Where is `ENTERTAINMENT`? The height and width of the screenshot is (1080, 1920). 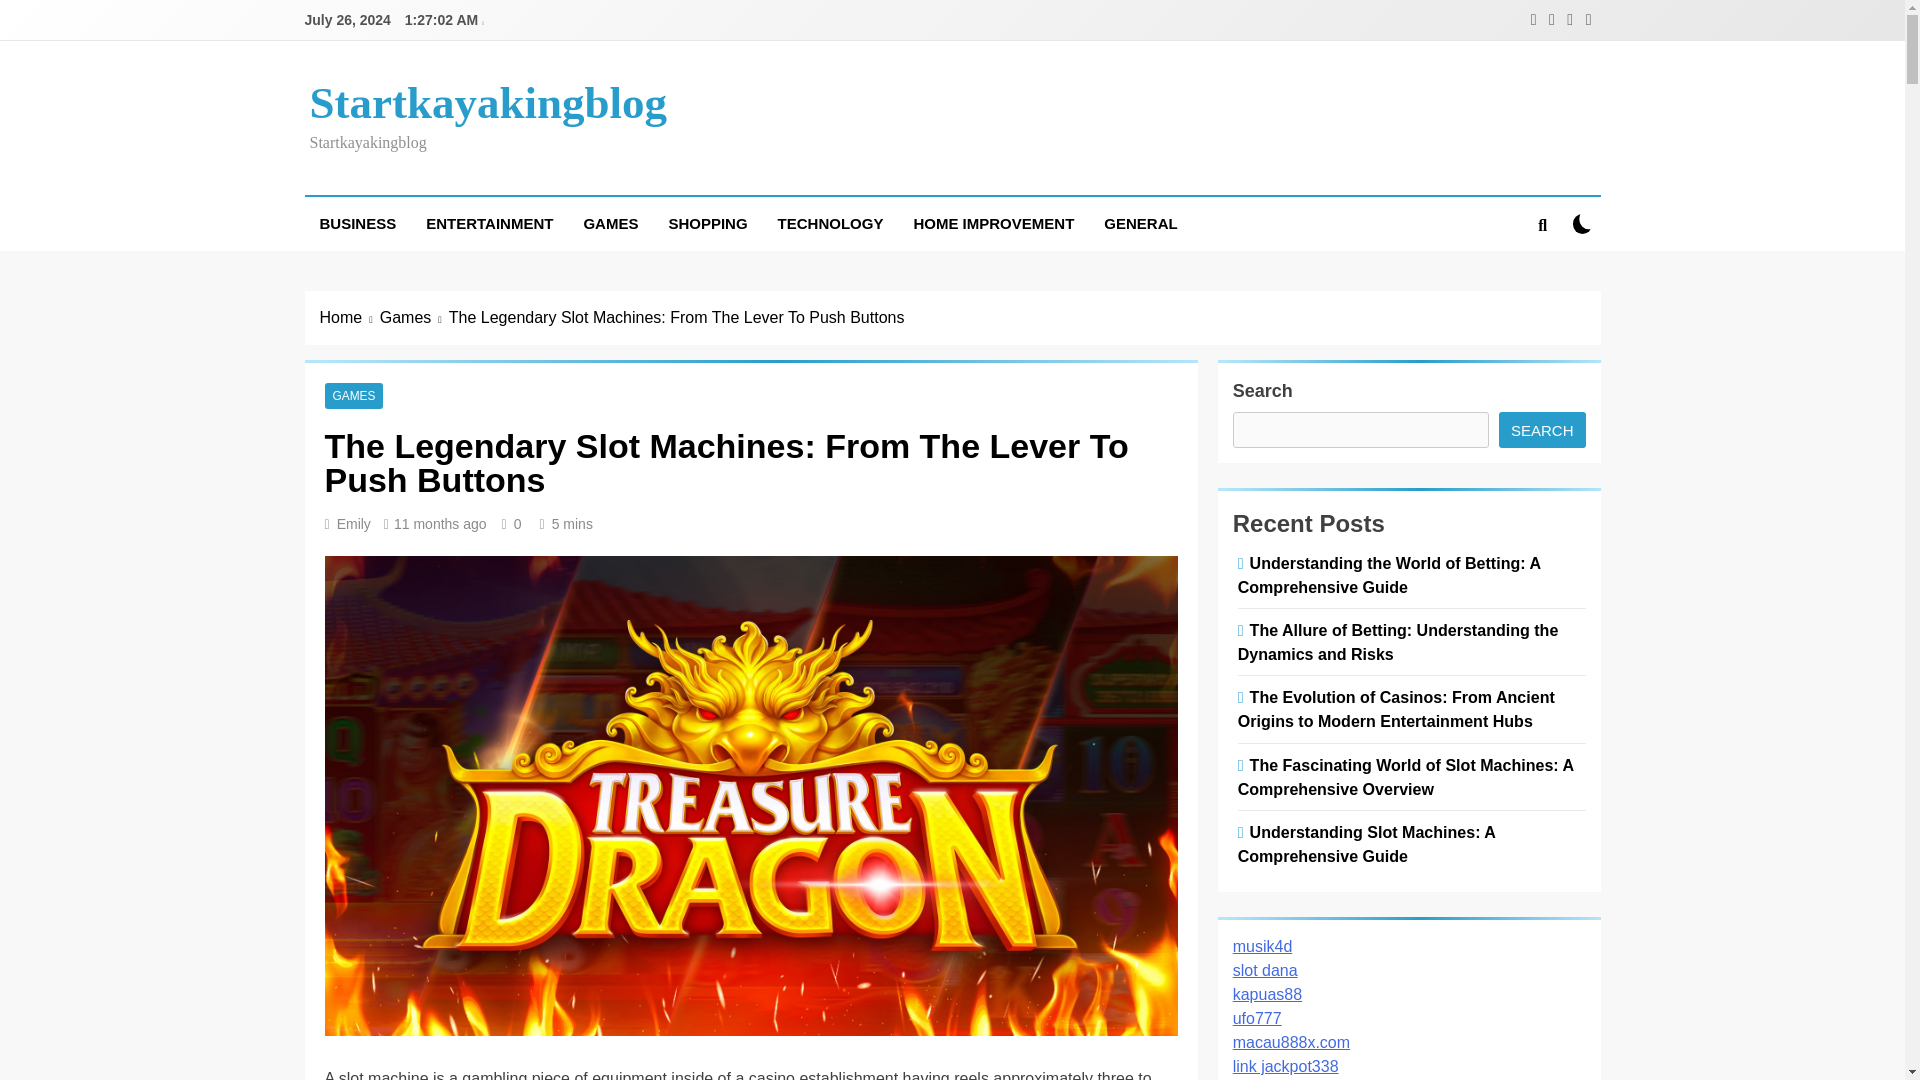 ENTERTAINMENT is located at coordinates (489, 223).